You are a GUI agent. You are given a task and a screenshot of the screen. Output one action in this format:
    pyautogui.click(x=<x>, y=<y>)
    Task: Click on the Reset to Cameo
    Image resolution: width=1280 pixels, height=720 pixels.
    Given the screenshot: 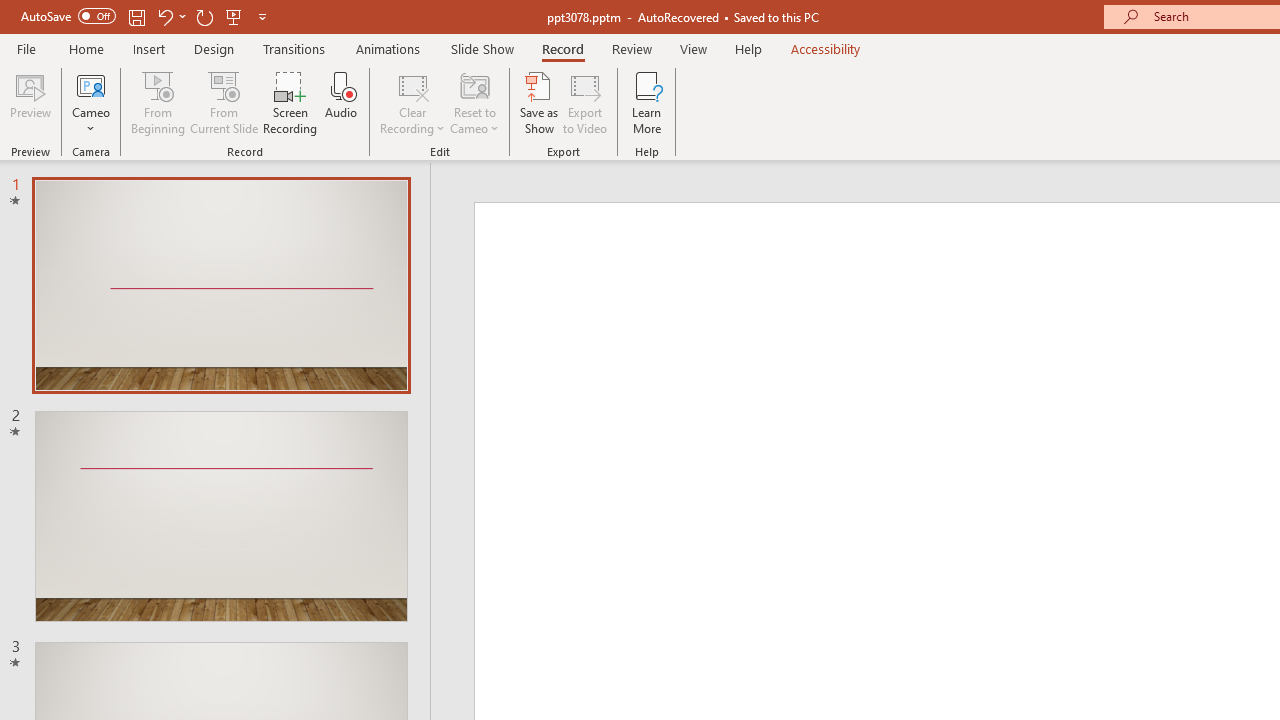 What is the action you would take?
    pyautogui.click(x=474, y=102)
    